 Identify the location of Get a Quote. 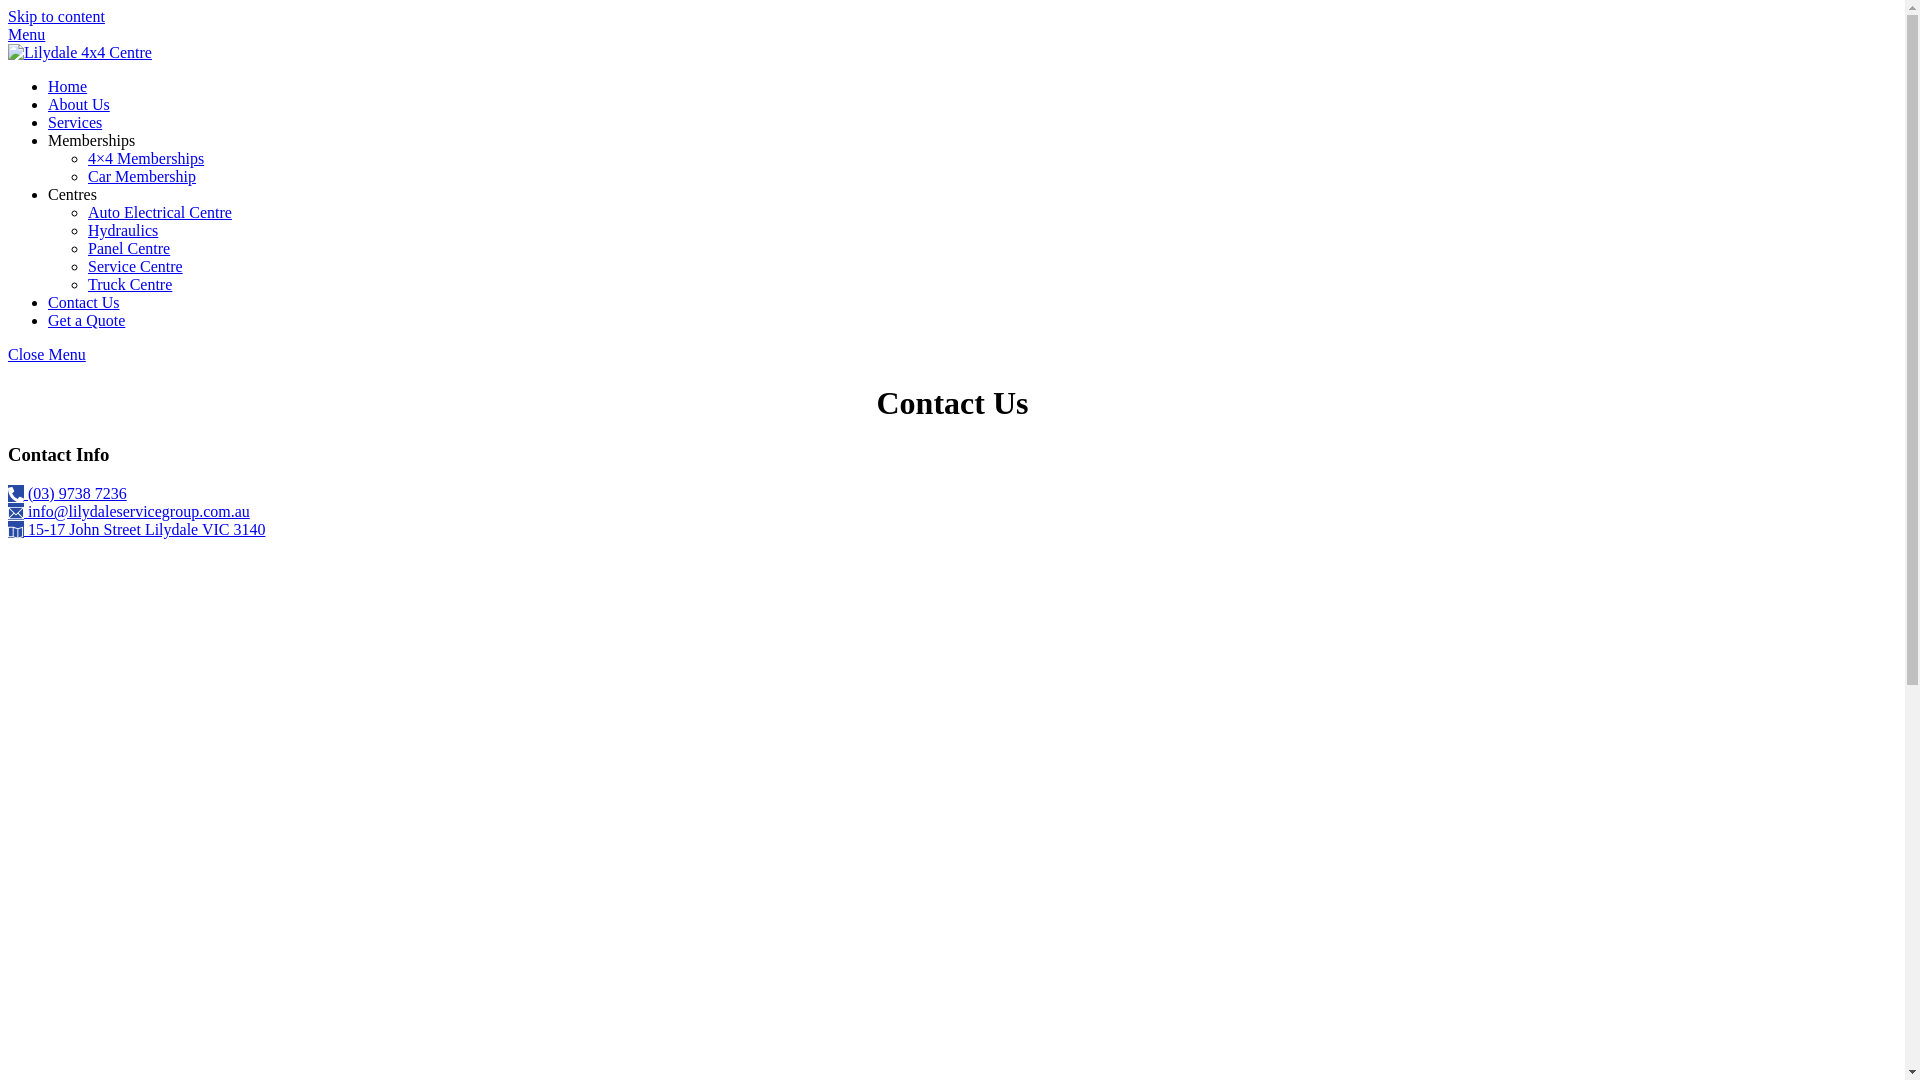
(86, 320).